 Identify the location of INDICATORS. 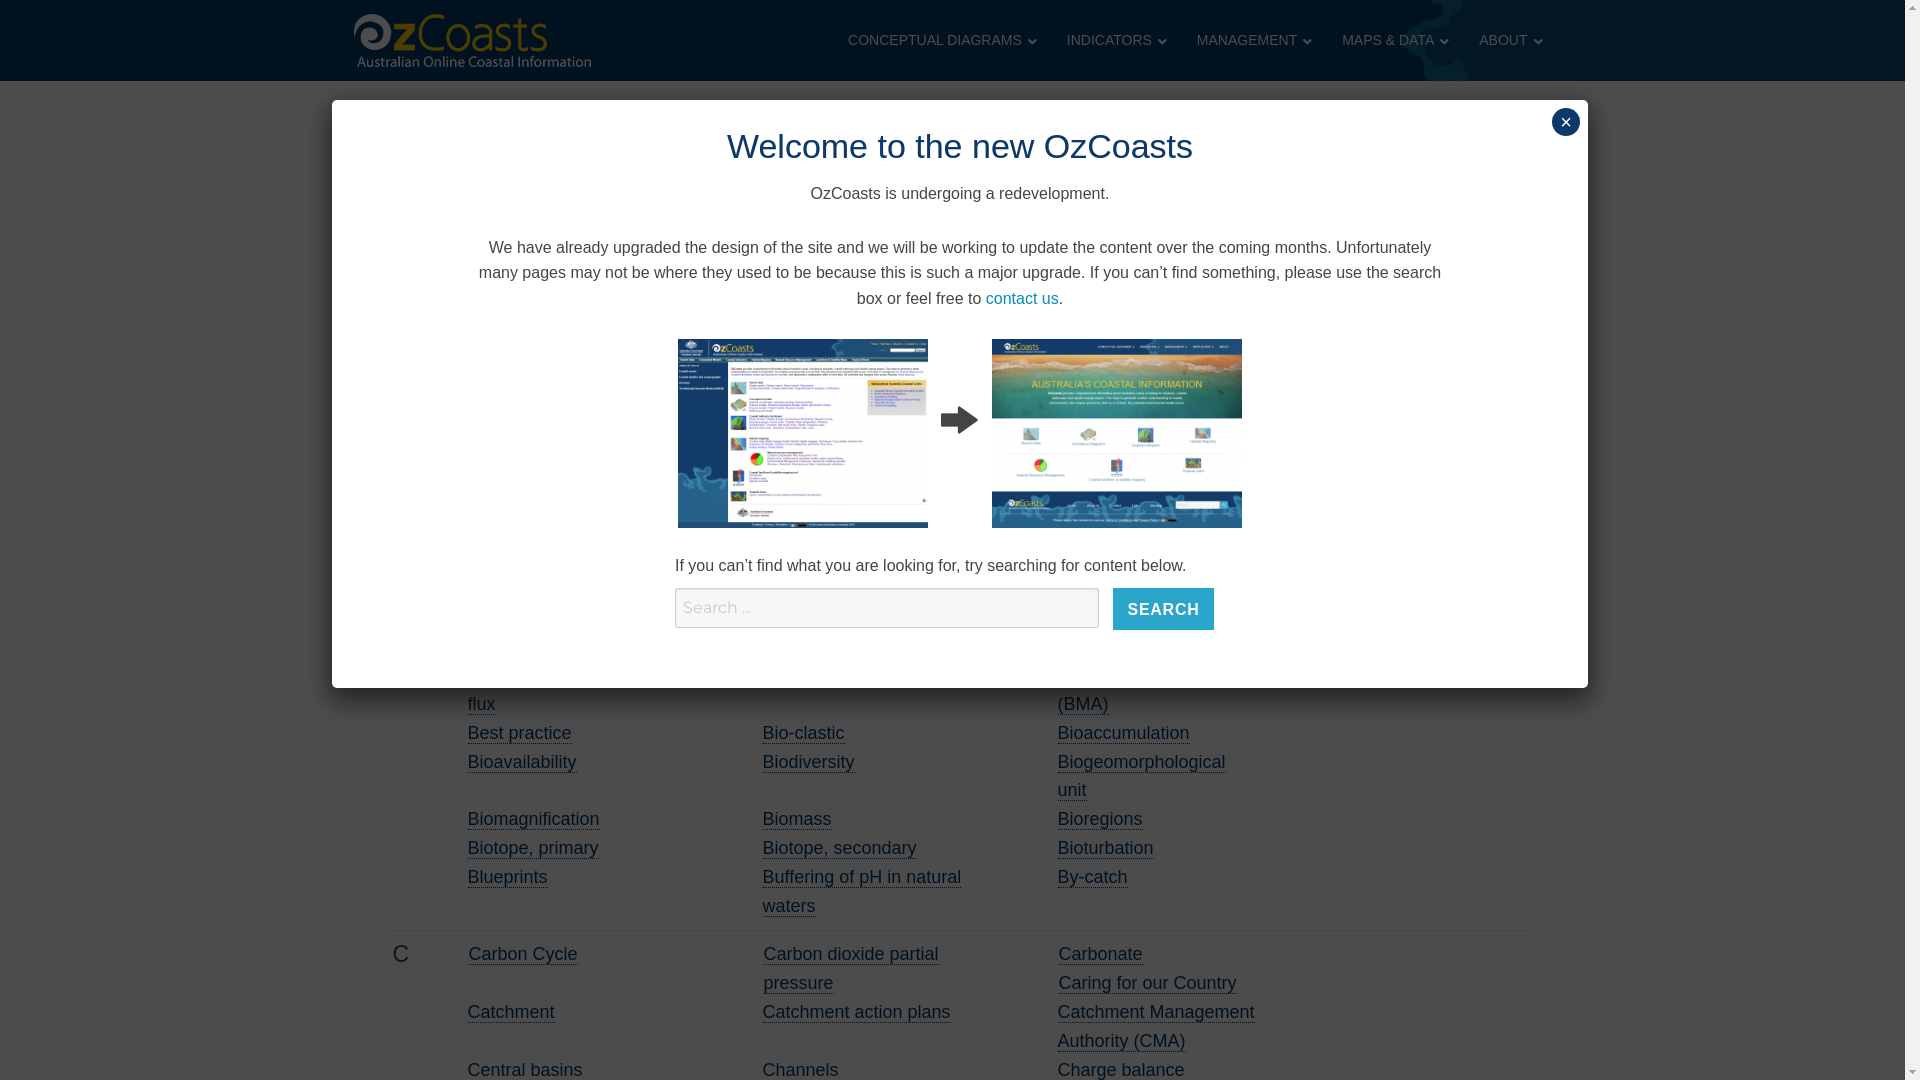
(1112, 40).